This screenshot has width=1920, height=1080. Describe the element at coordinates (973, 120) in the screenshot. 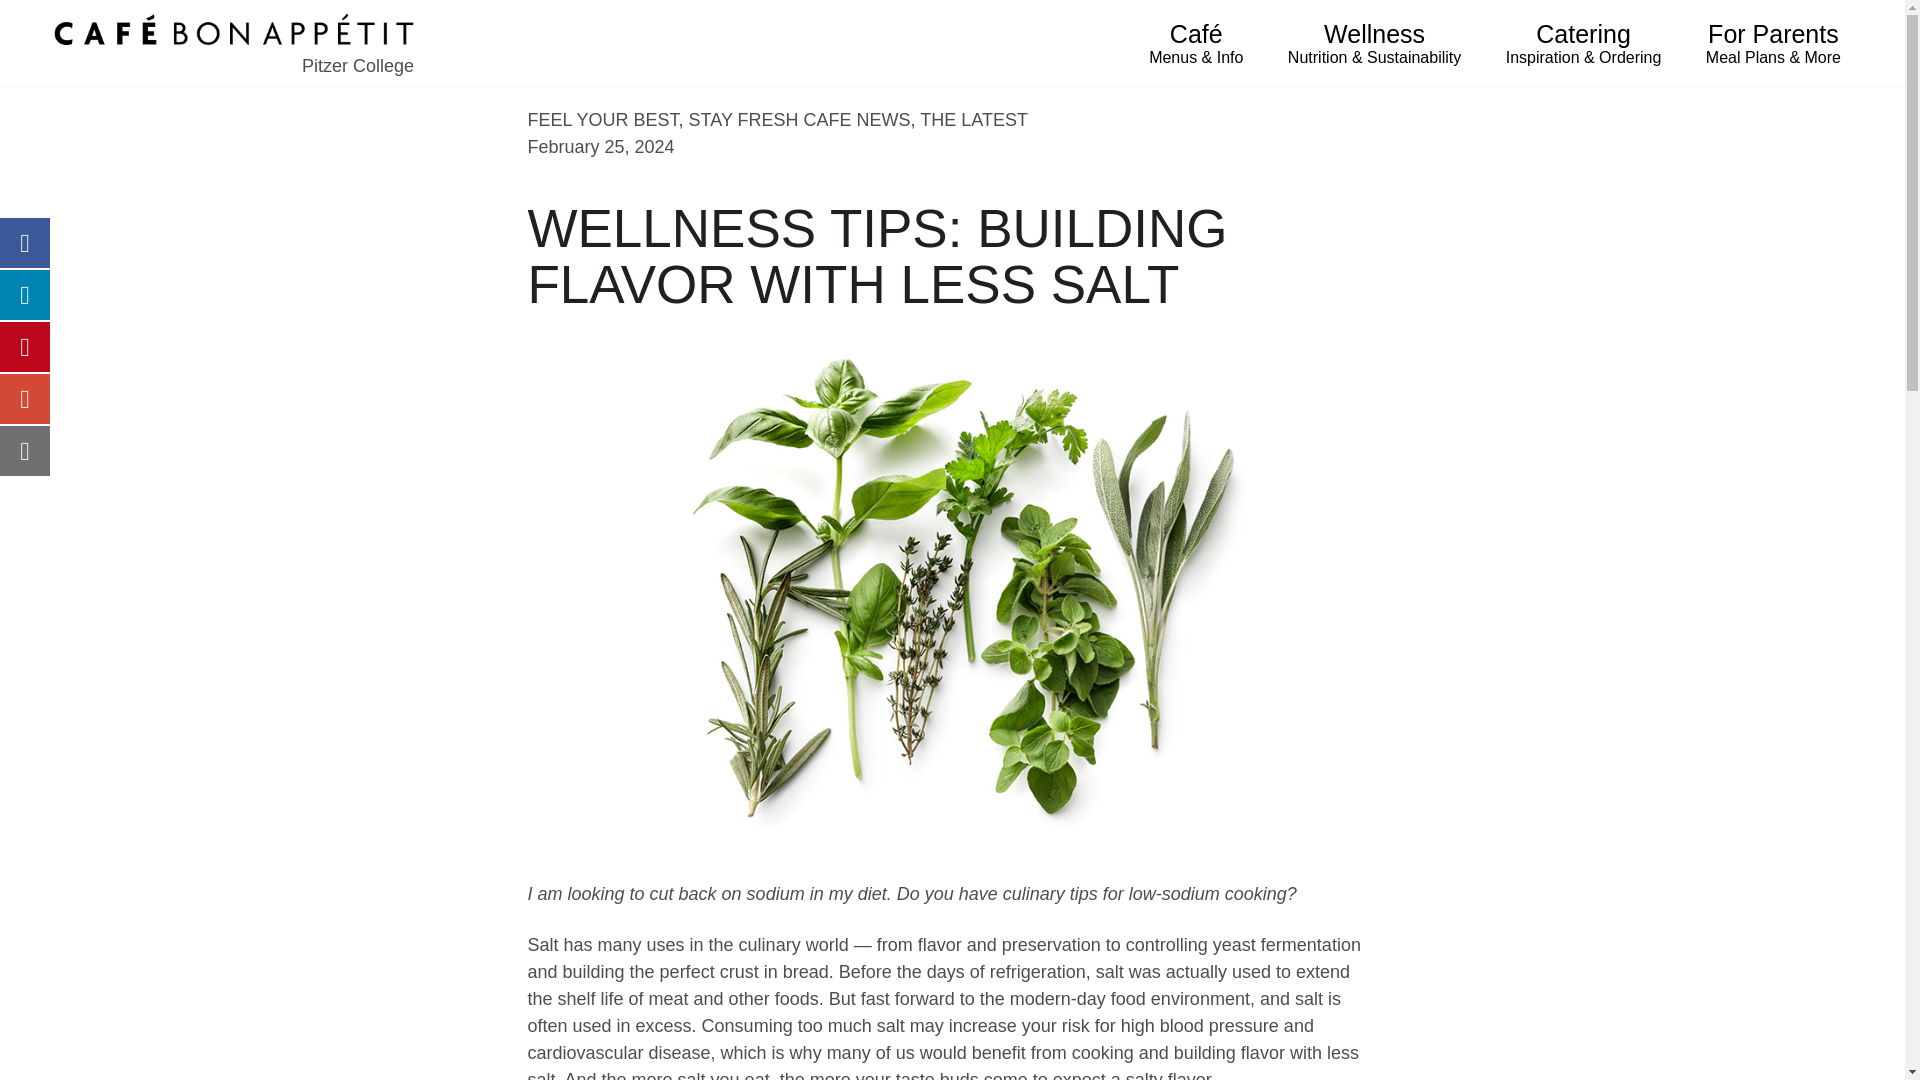

I see `THE LATEST` at that location.